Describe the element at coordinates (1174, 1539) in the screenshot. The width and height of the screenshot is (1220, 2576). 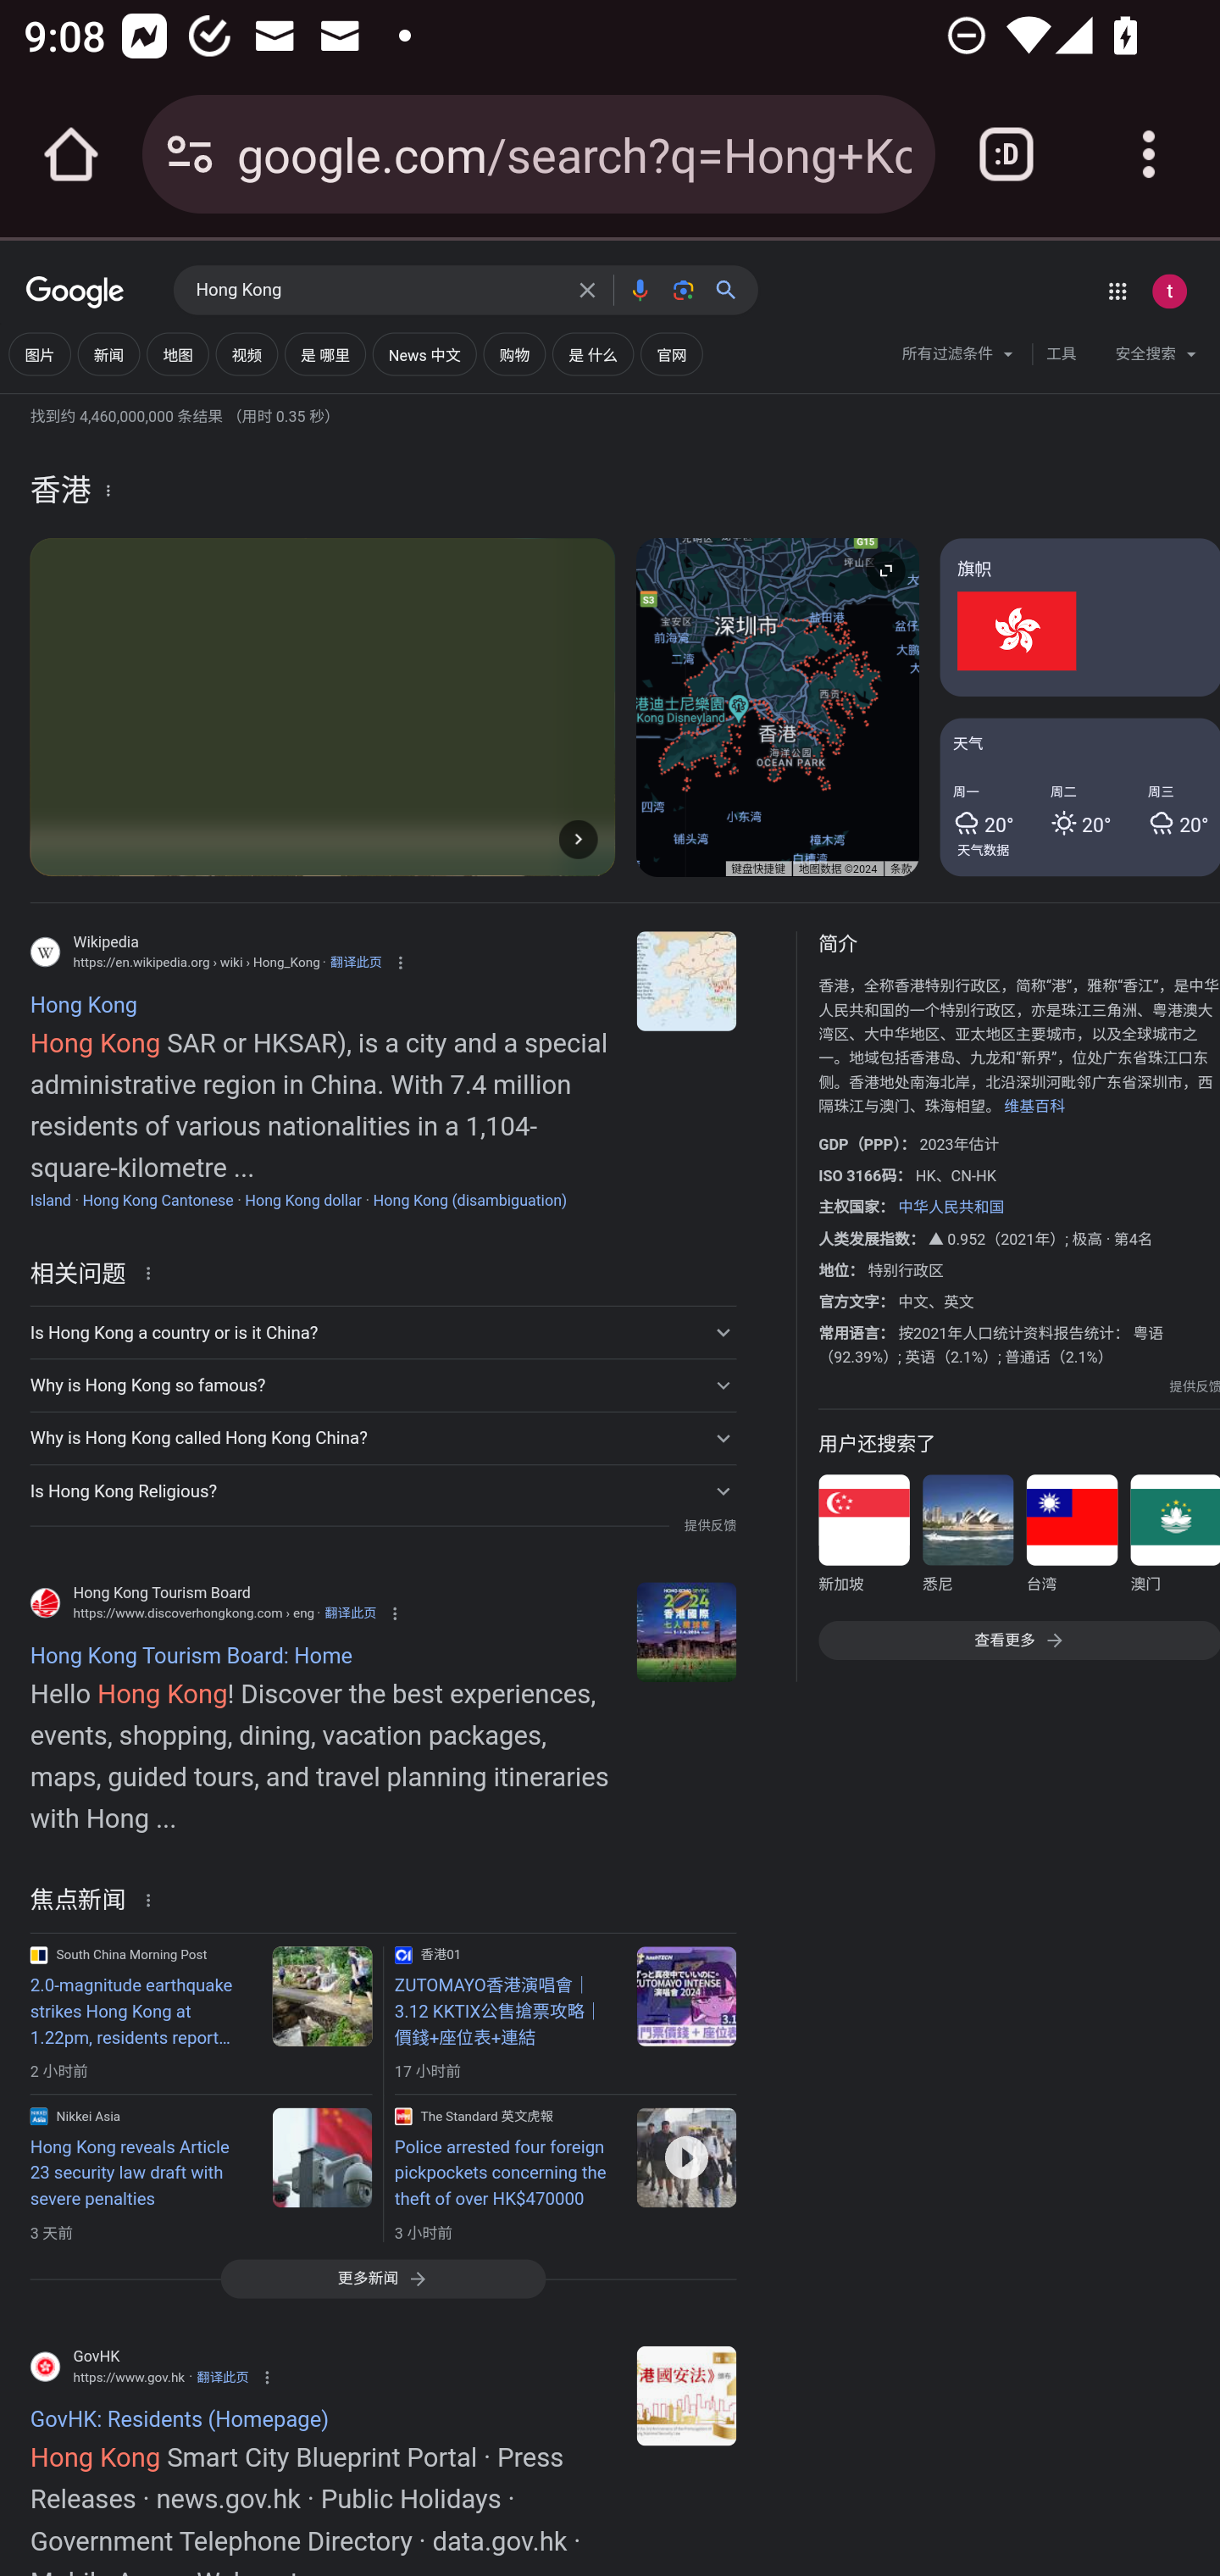
I see `澳门` at that location.